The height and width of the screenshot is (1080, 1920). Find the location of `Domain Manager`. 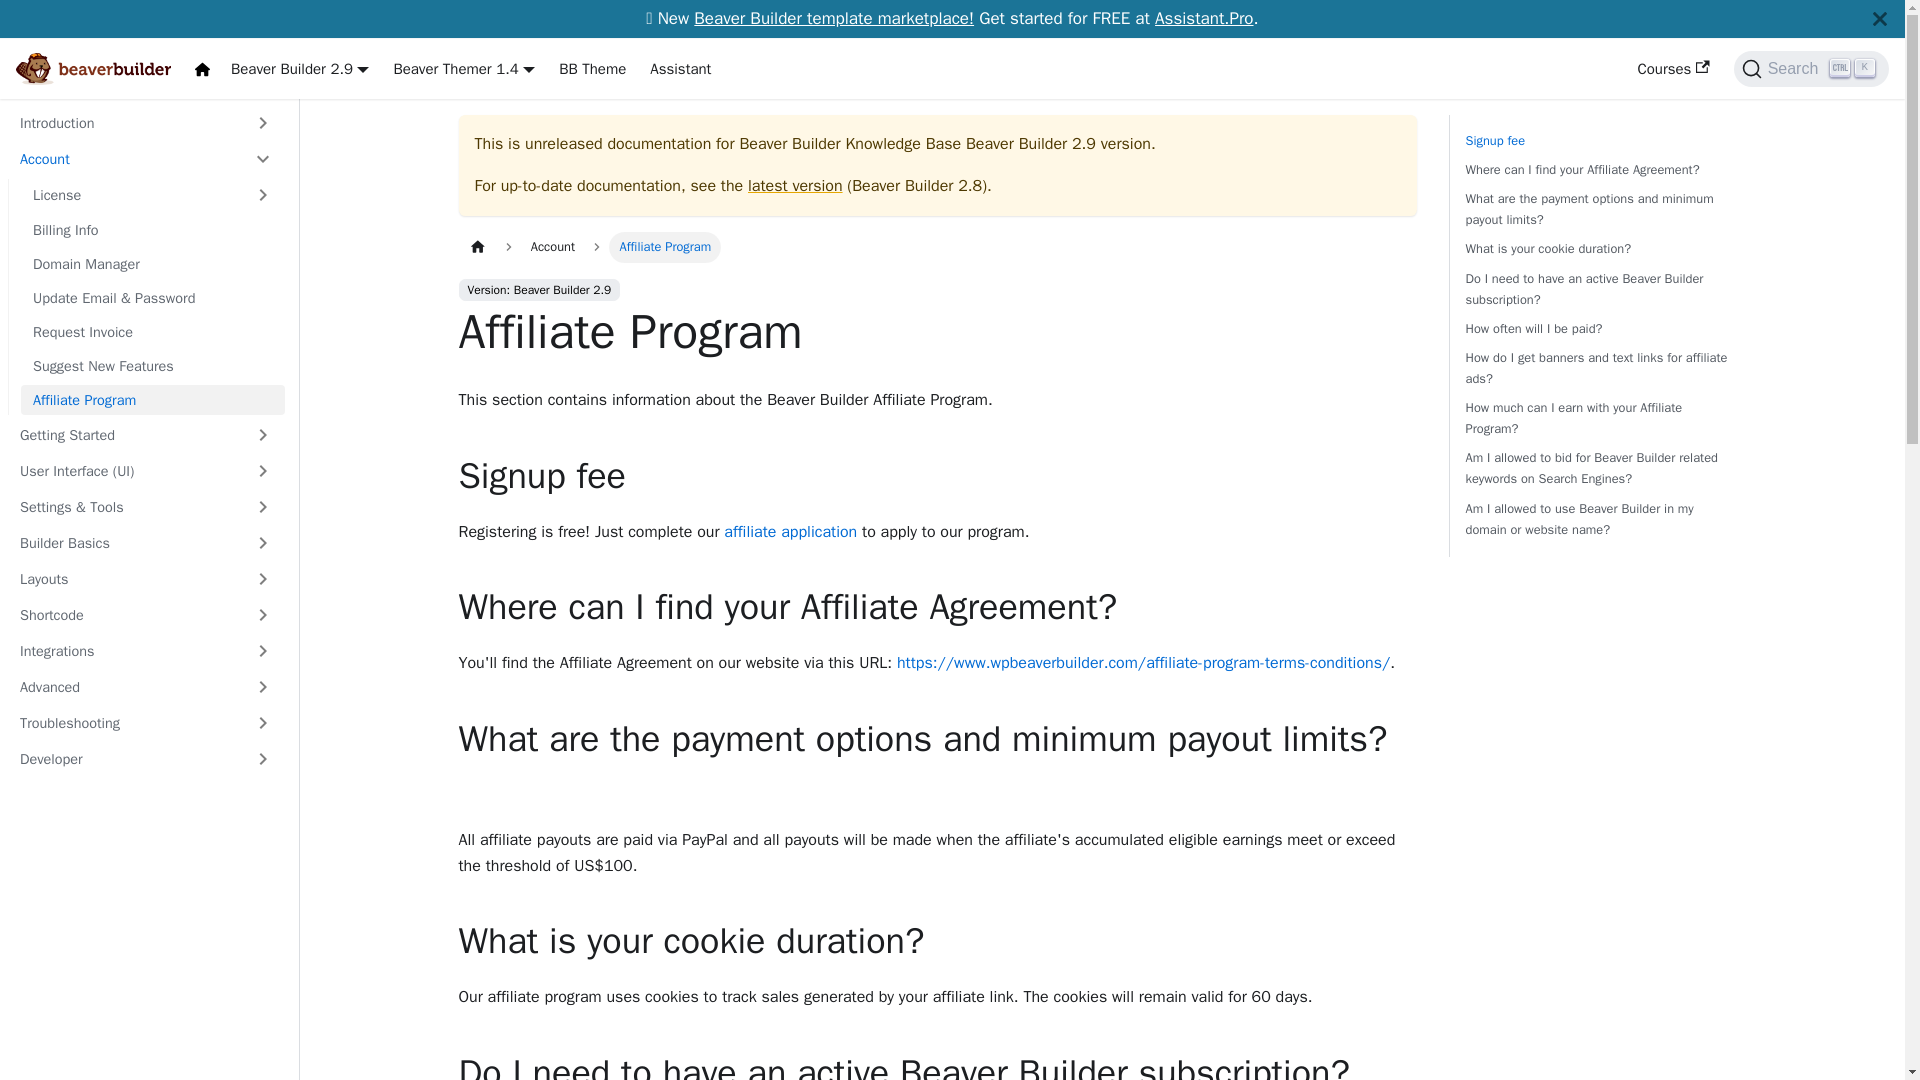

Domain Manager is located at coordinates (152, 264).